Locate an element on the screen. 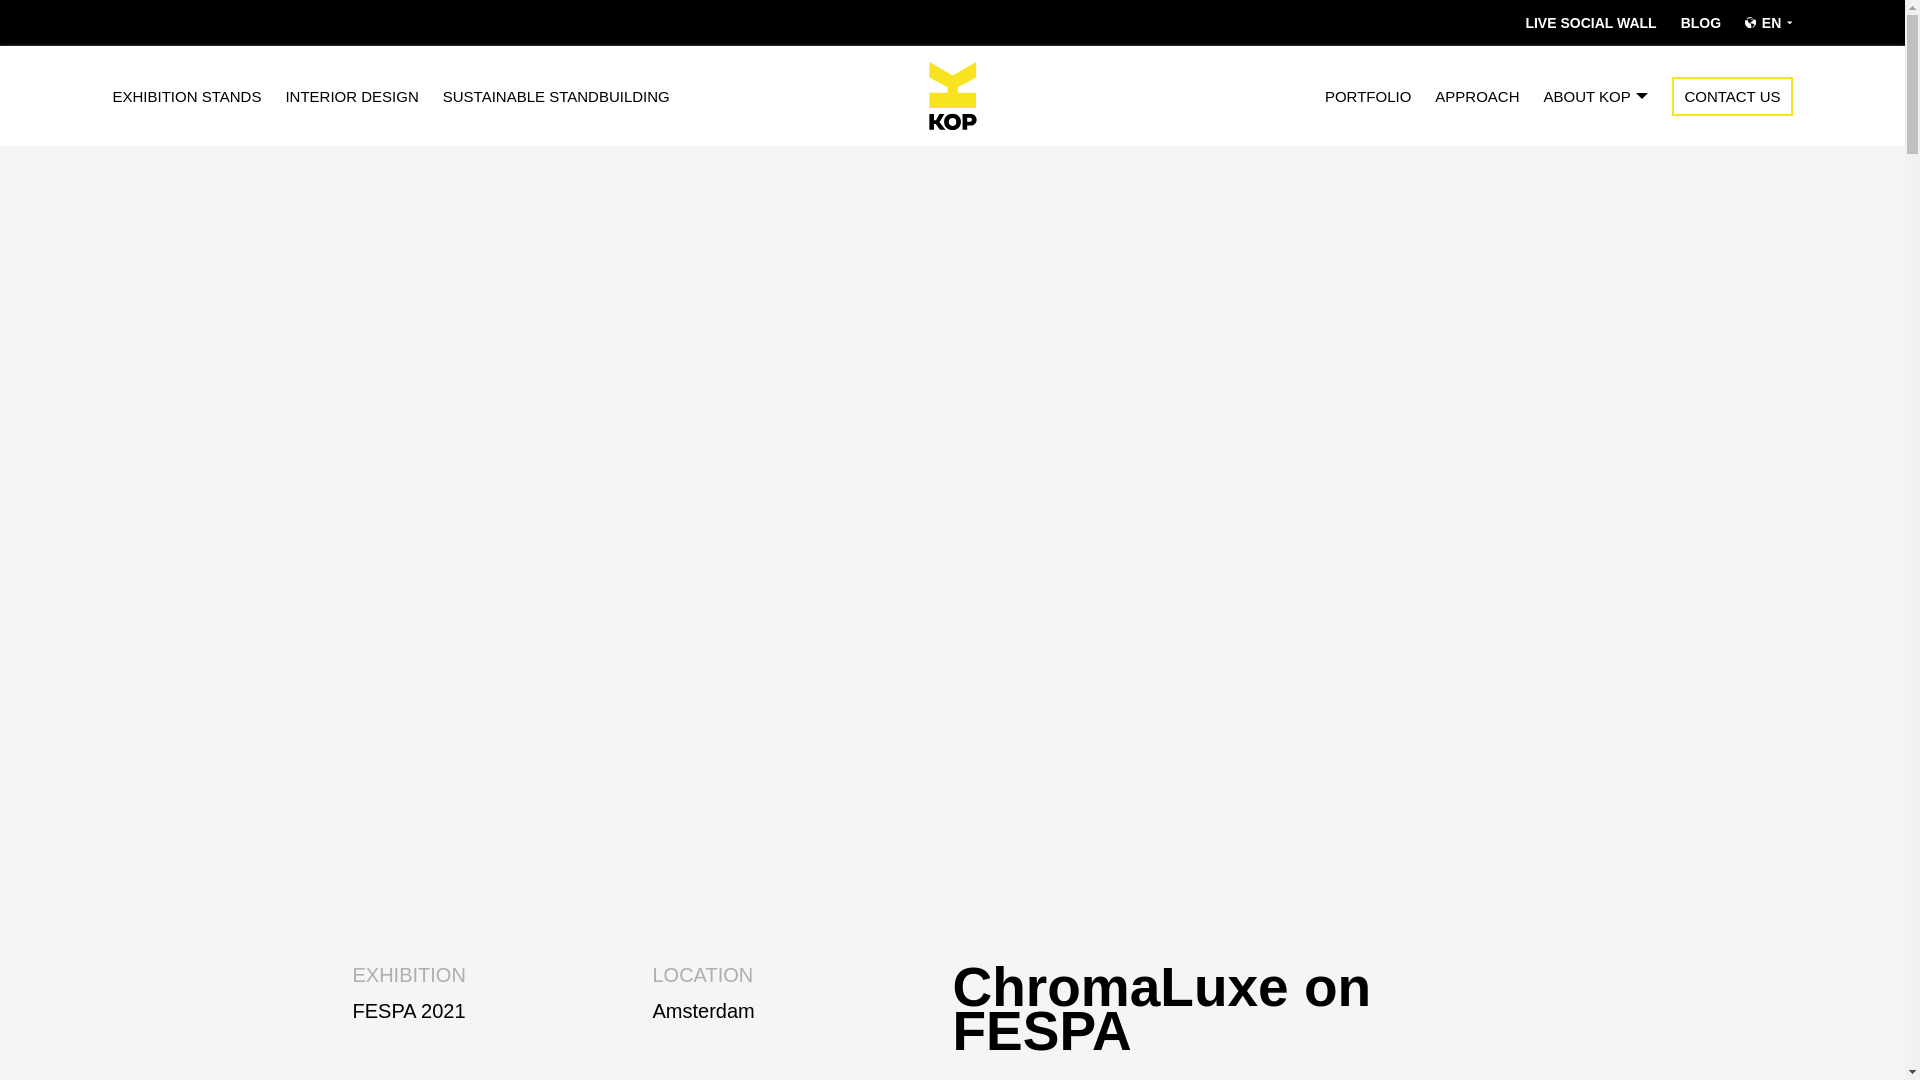 Image resolution: width=1920 pixels, height=1080 pixels. INTERIOR DESIGN is located at coordinates (556, 94).